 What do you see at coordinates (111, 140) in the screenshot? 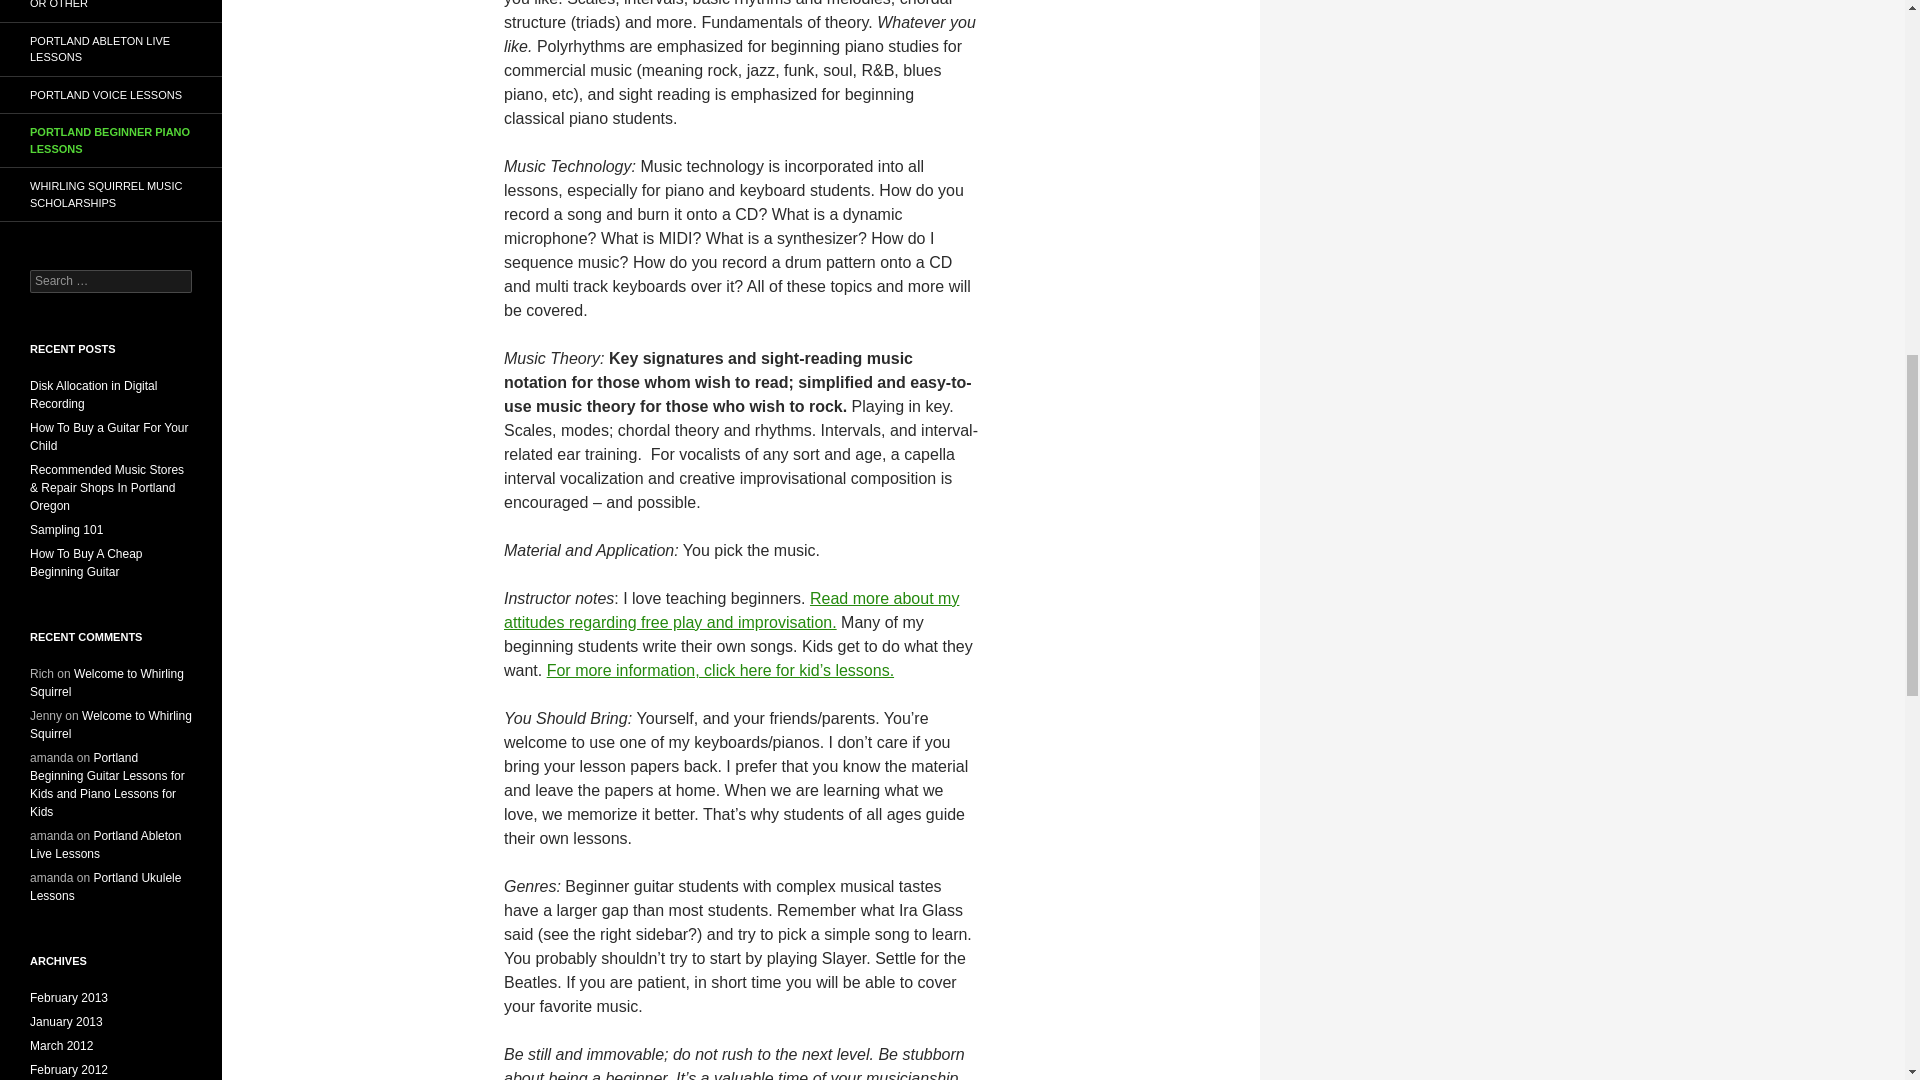
I see `PORTLAND BEGINNER PIANO LESSONS` at bounding box center [111, 140].